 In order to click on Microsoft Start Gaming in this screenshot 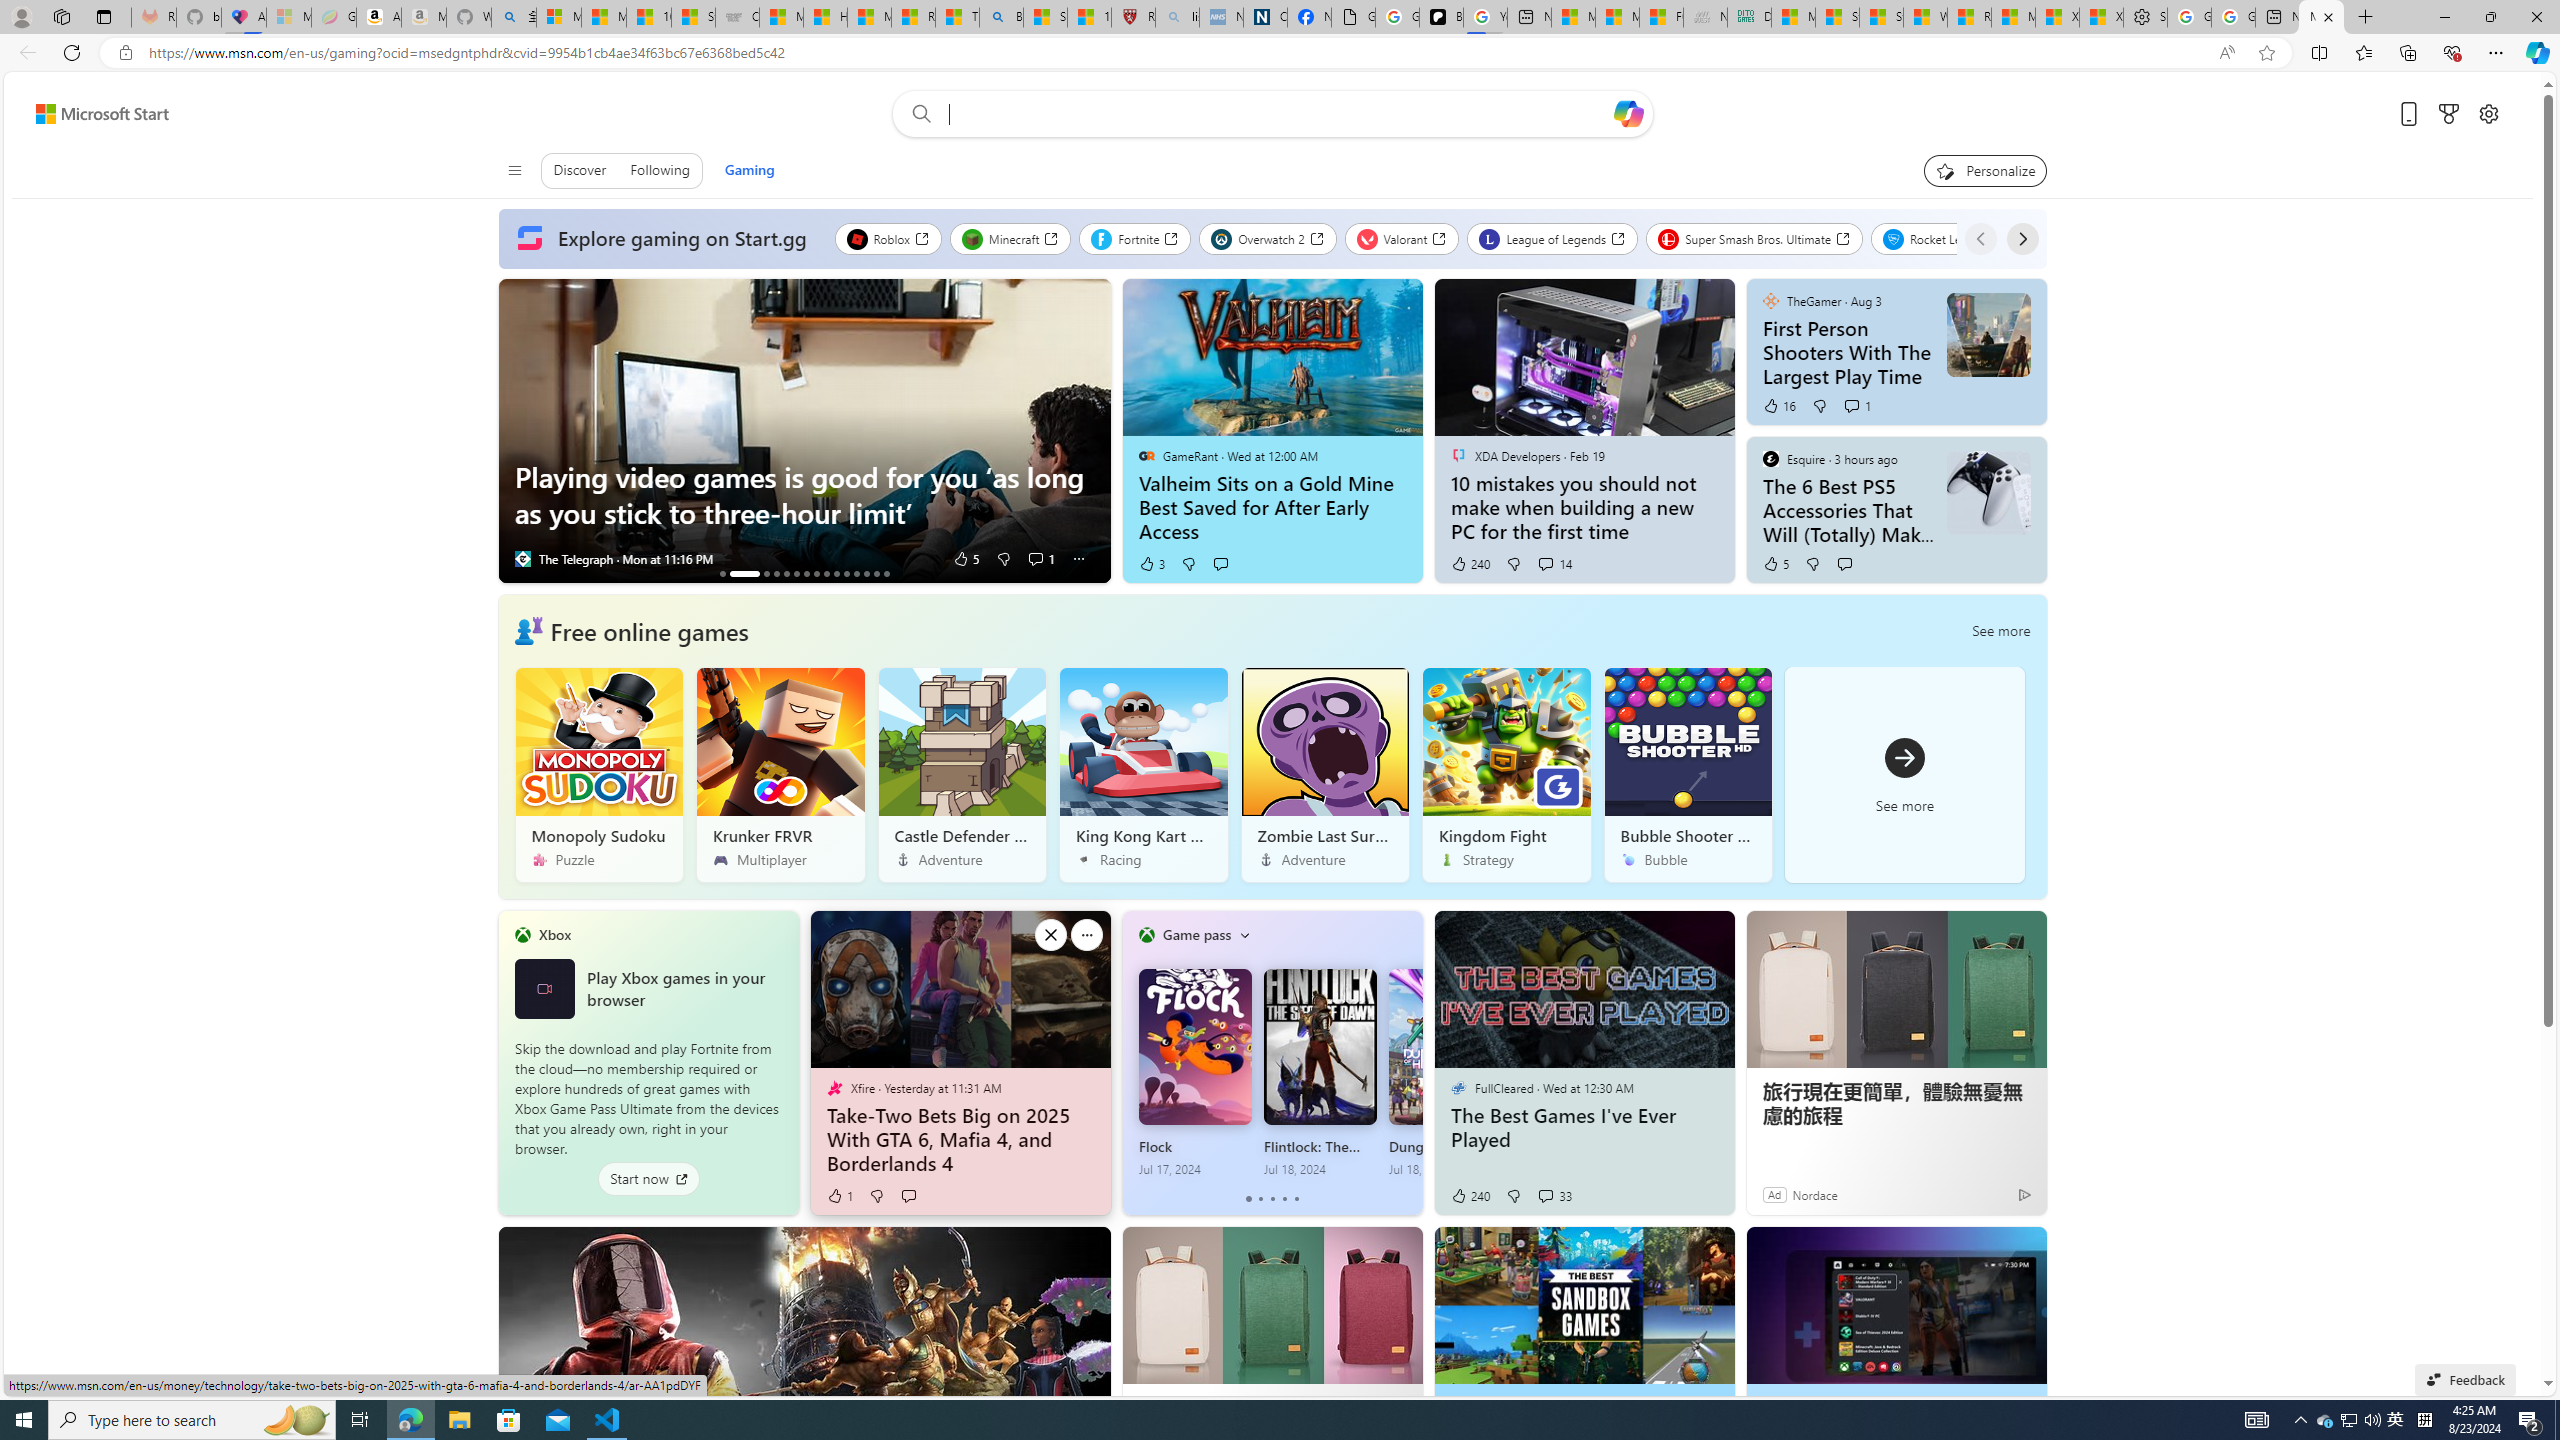, I will do `click(2322, 17)`.